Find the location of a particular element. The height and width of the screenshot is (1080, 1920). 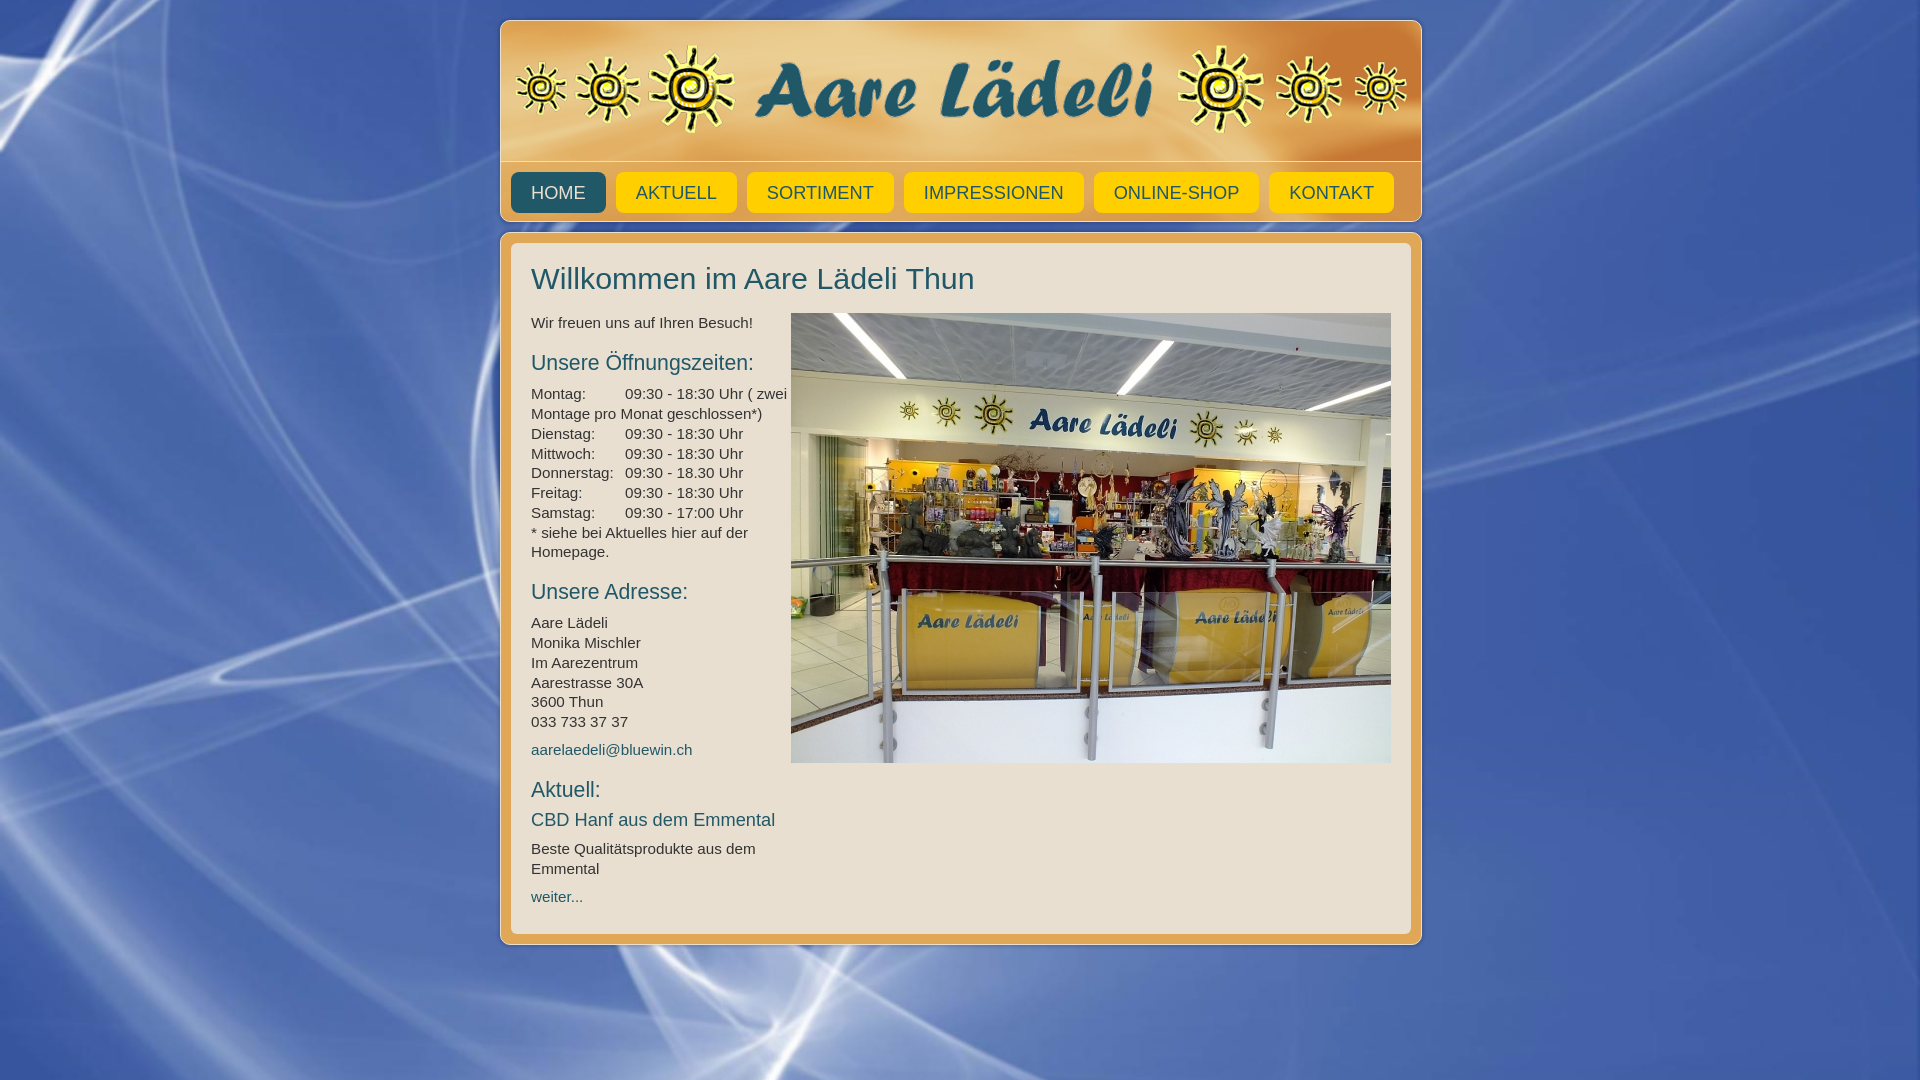

SORTIMENT is located at coordinates (820, 192).